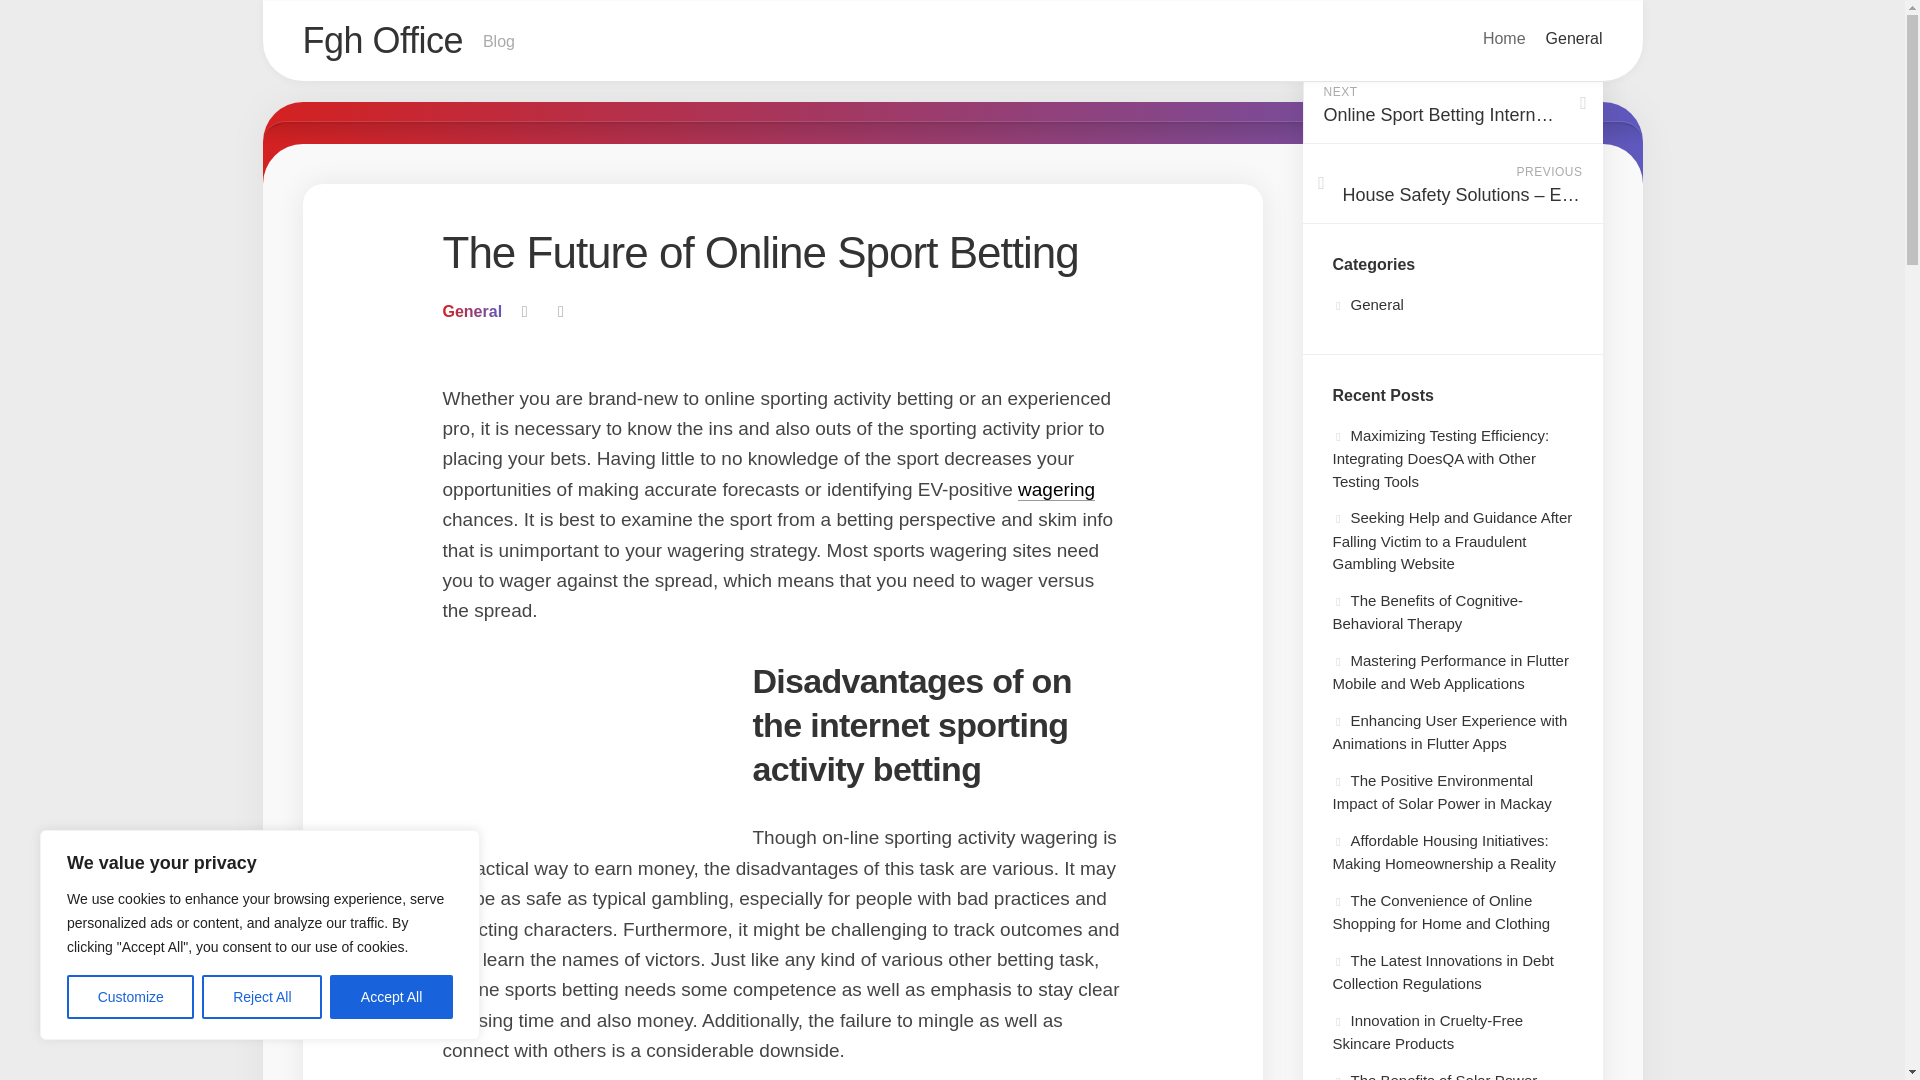 This screenshot has height=1080, width=1920. I want to click on Fgh Office, so click(382, 40).